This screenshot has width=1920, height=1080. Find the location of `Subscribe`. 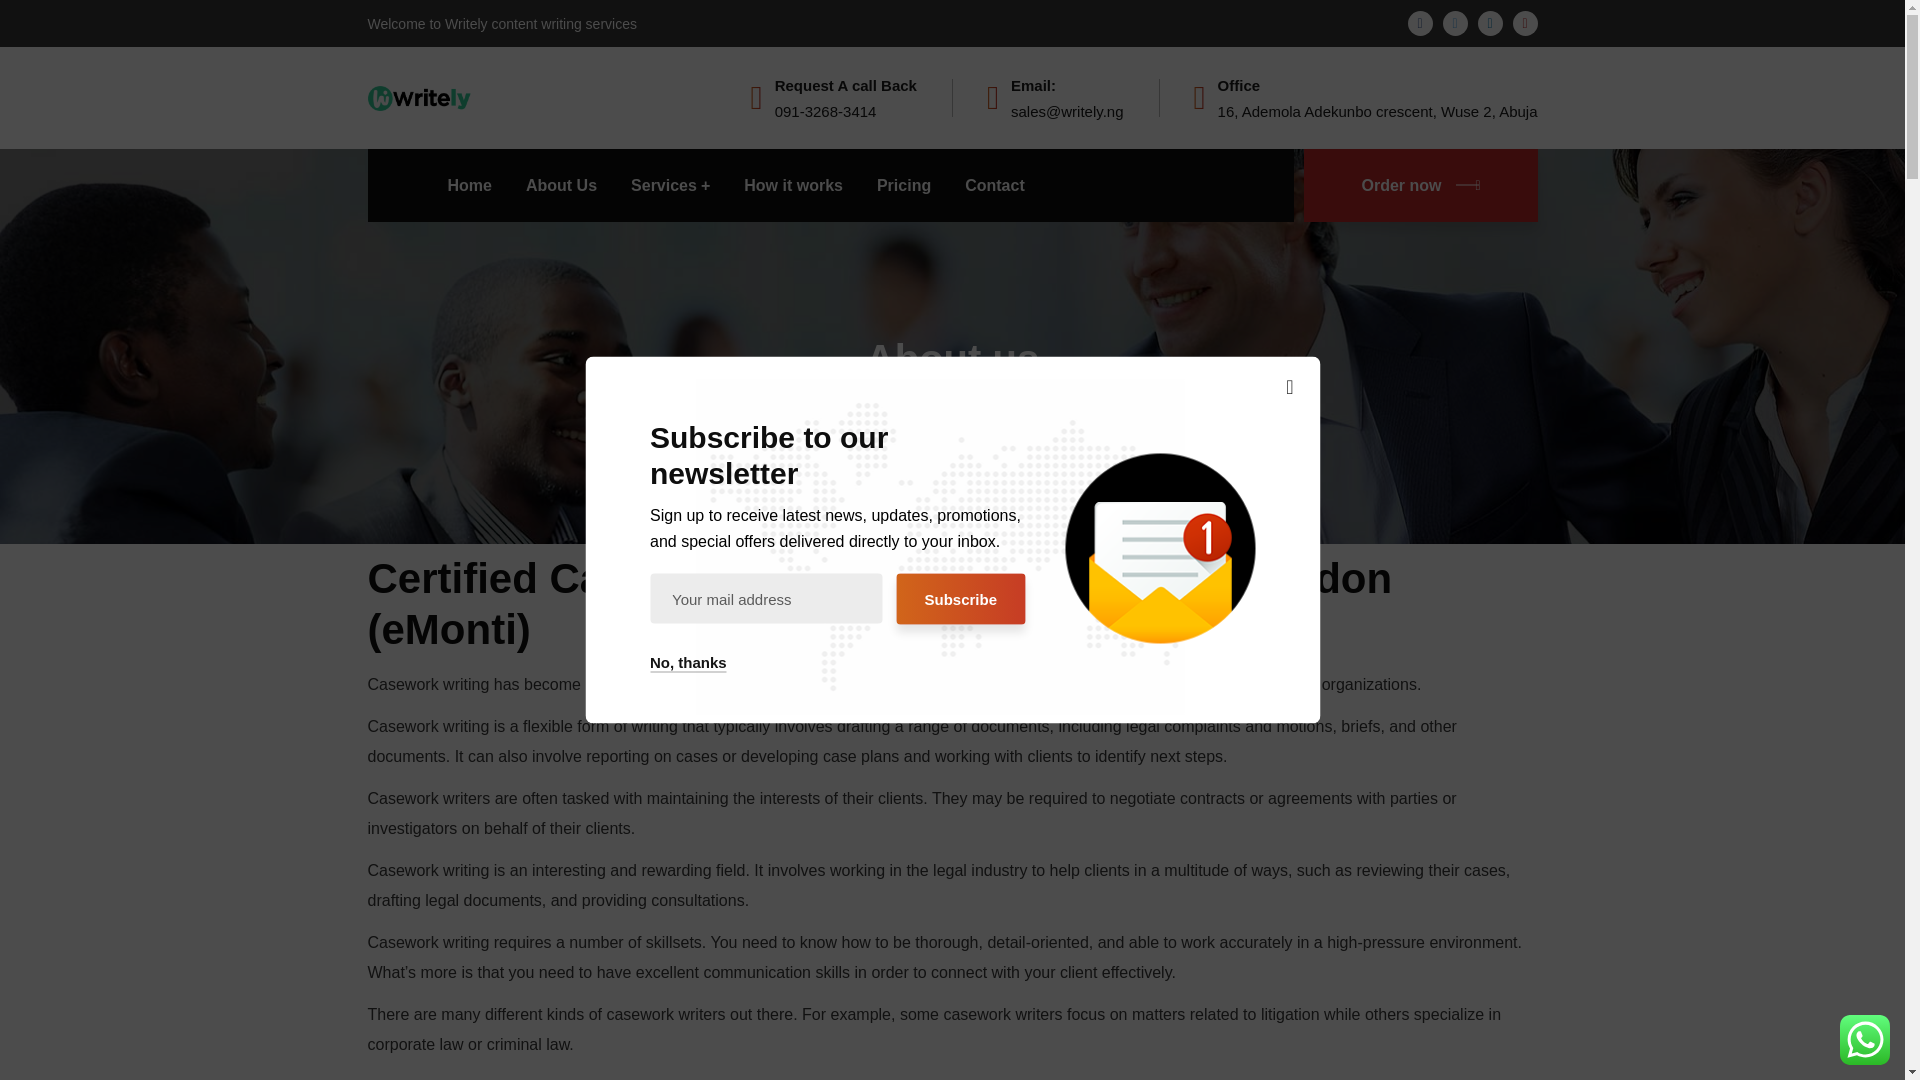

Subscribe is located at coordinates (960, 599).